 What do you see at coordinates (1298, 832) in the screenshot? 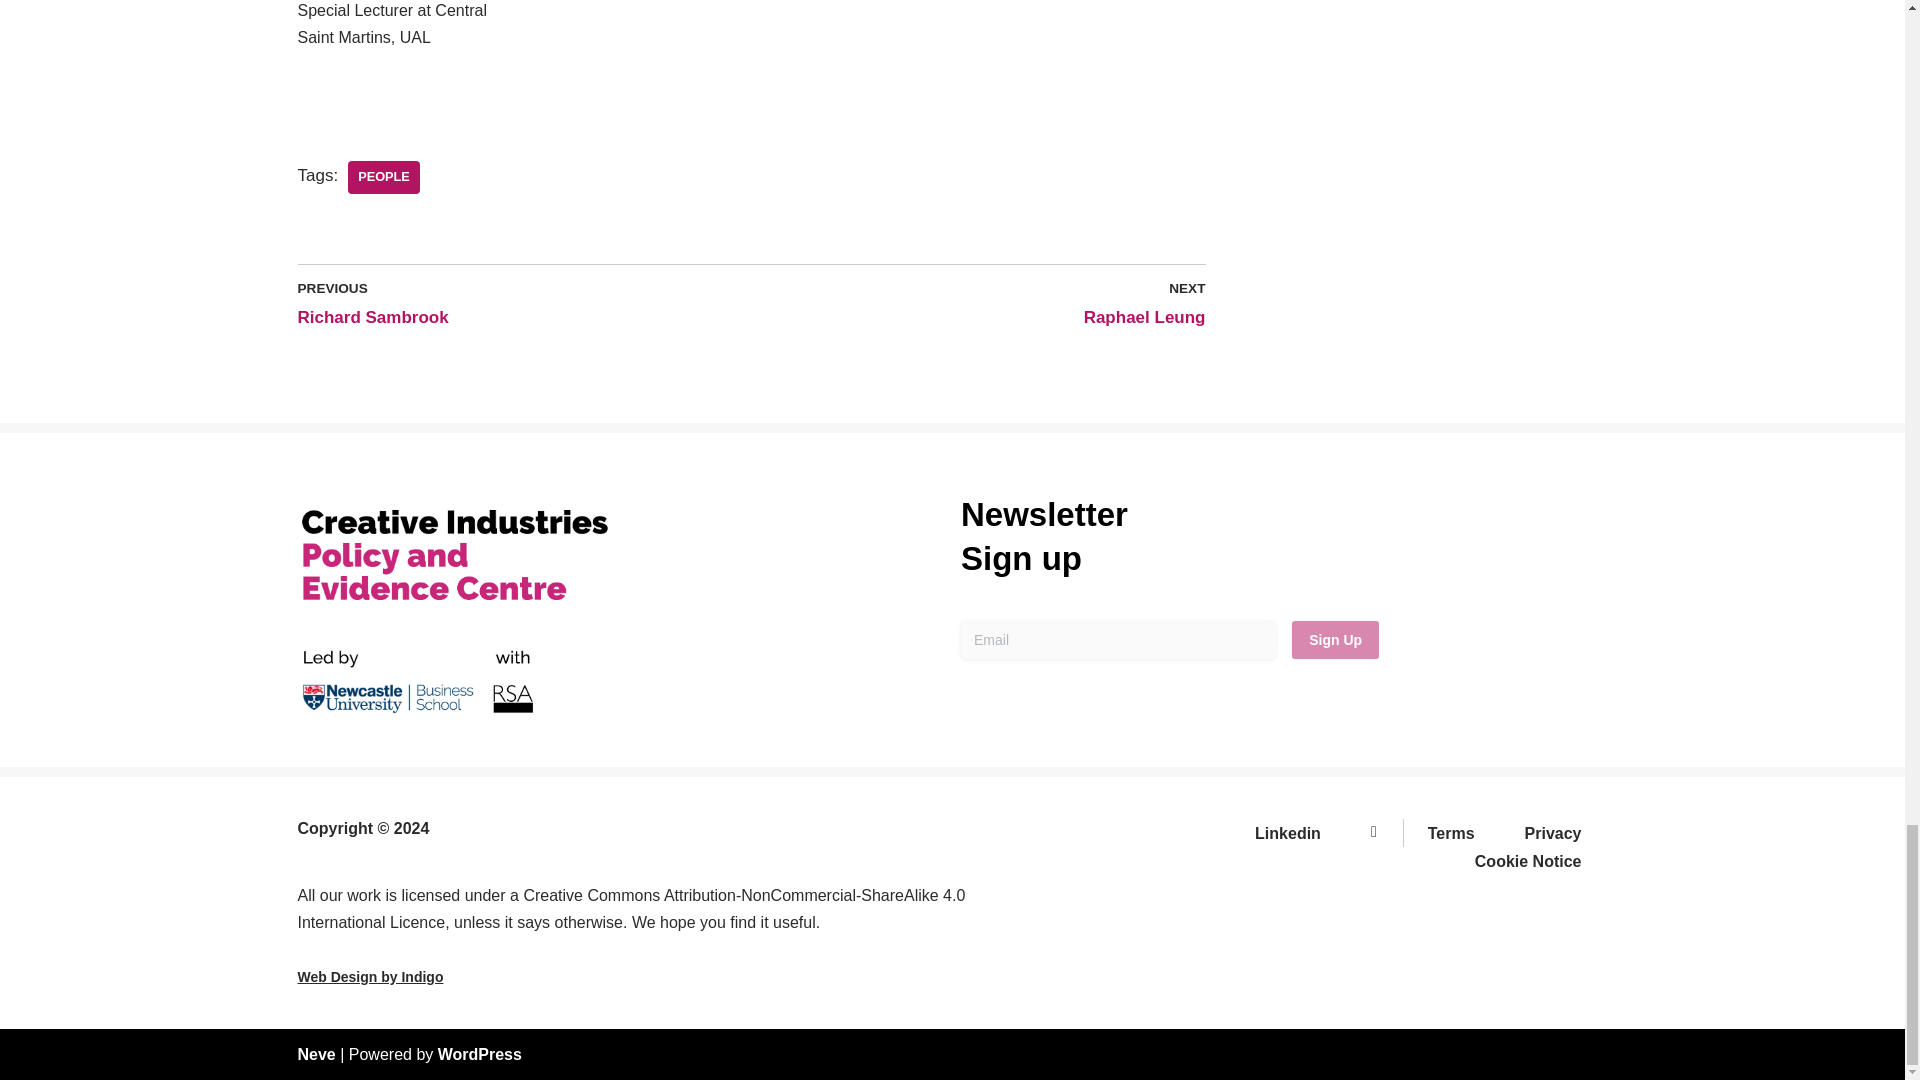
I see `Linkedin` at bounding box center [1298, 832].